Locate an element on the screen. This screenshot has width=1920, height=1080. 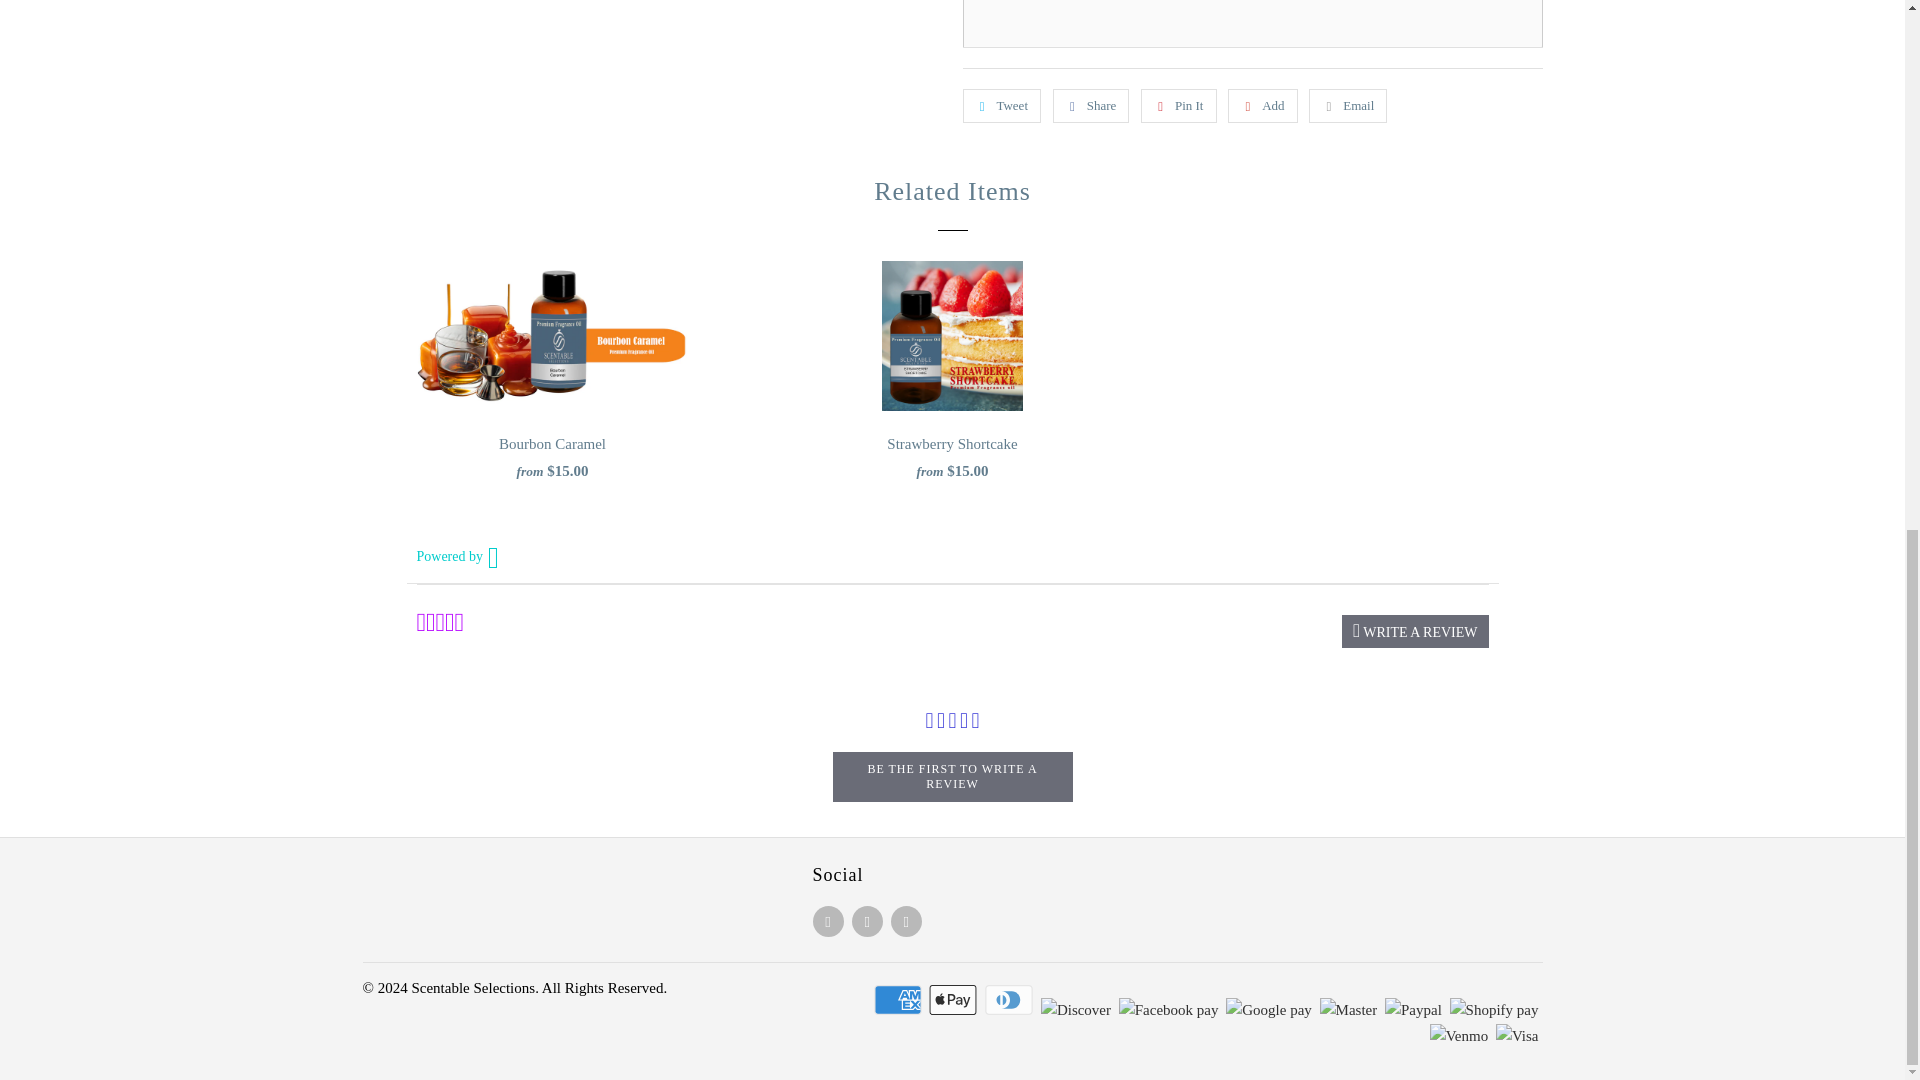
Tweet is located at coordinates (1000, 106).